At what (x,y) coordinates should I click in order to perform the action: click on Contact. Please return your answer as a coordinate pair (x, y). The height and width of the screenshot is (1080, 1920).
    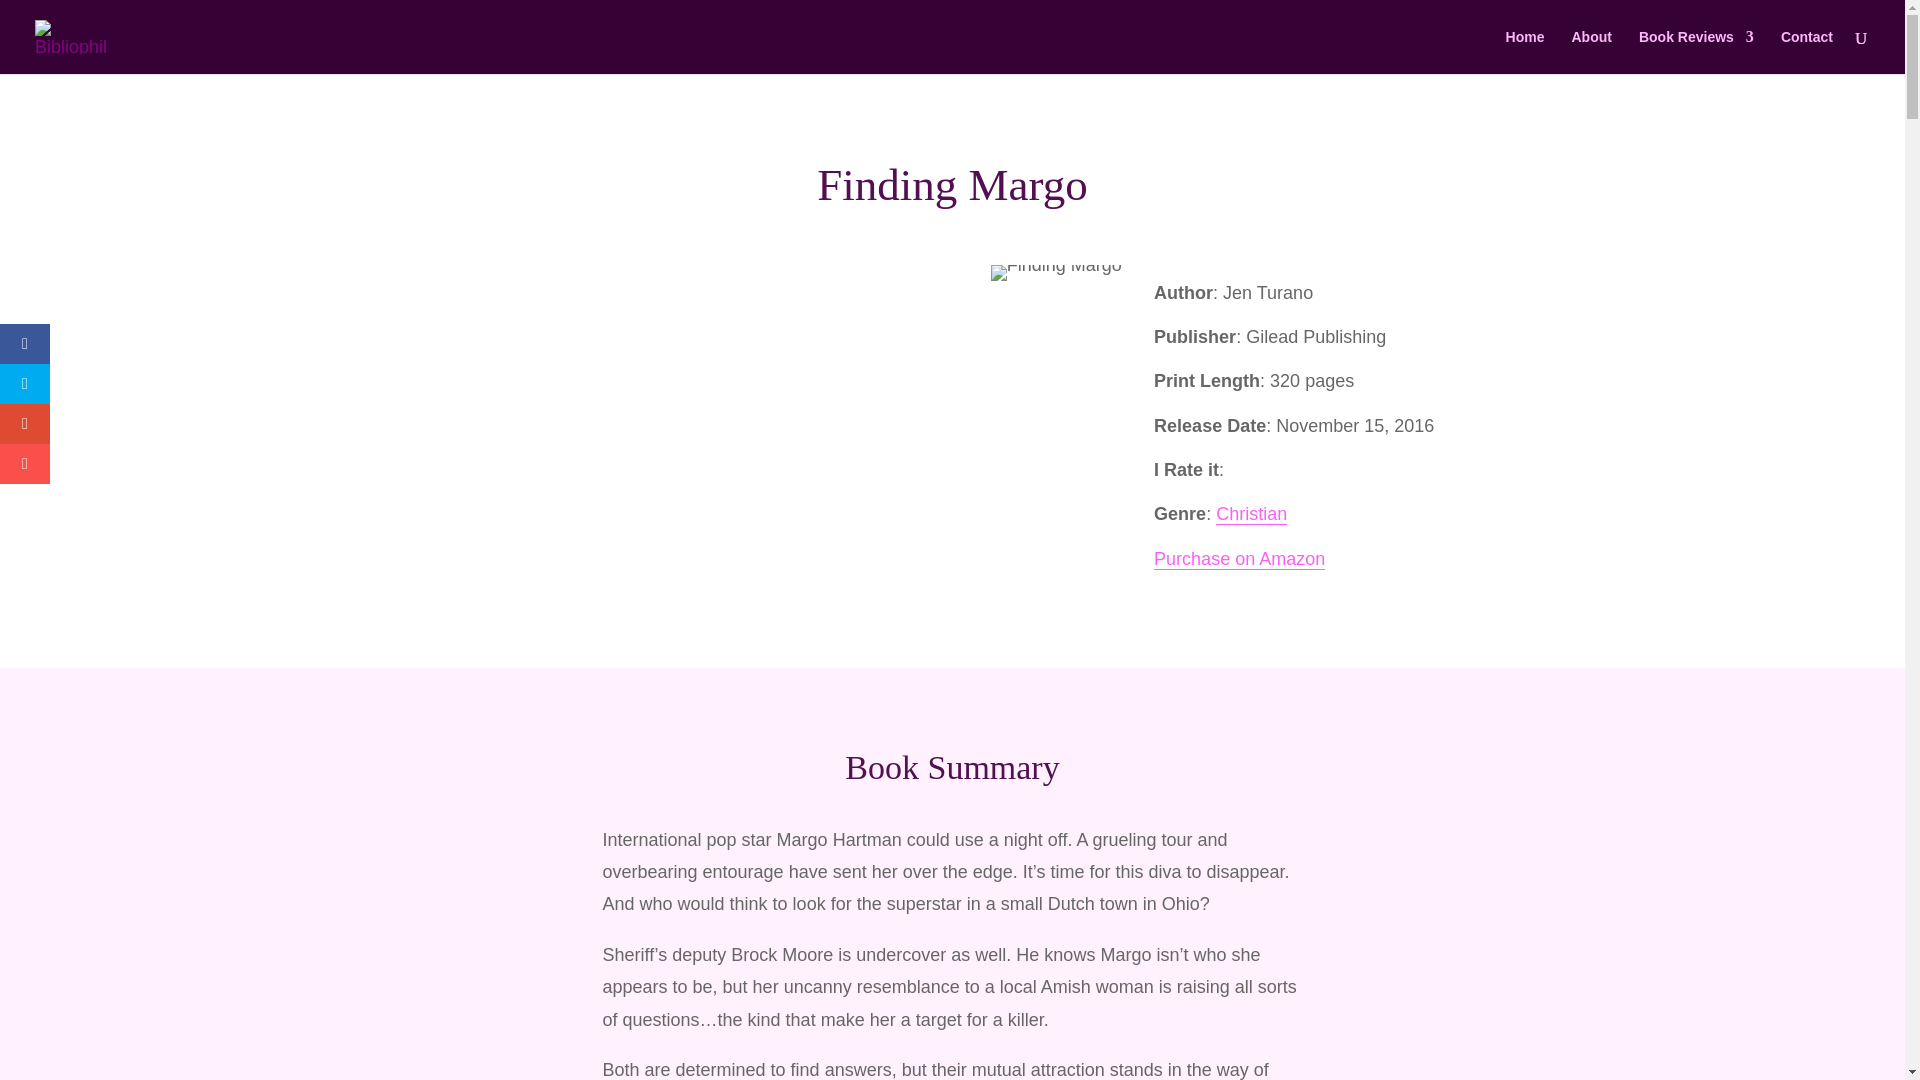
    Looking at the image, I should click on (1807, 52).